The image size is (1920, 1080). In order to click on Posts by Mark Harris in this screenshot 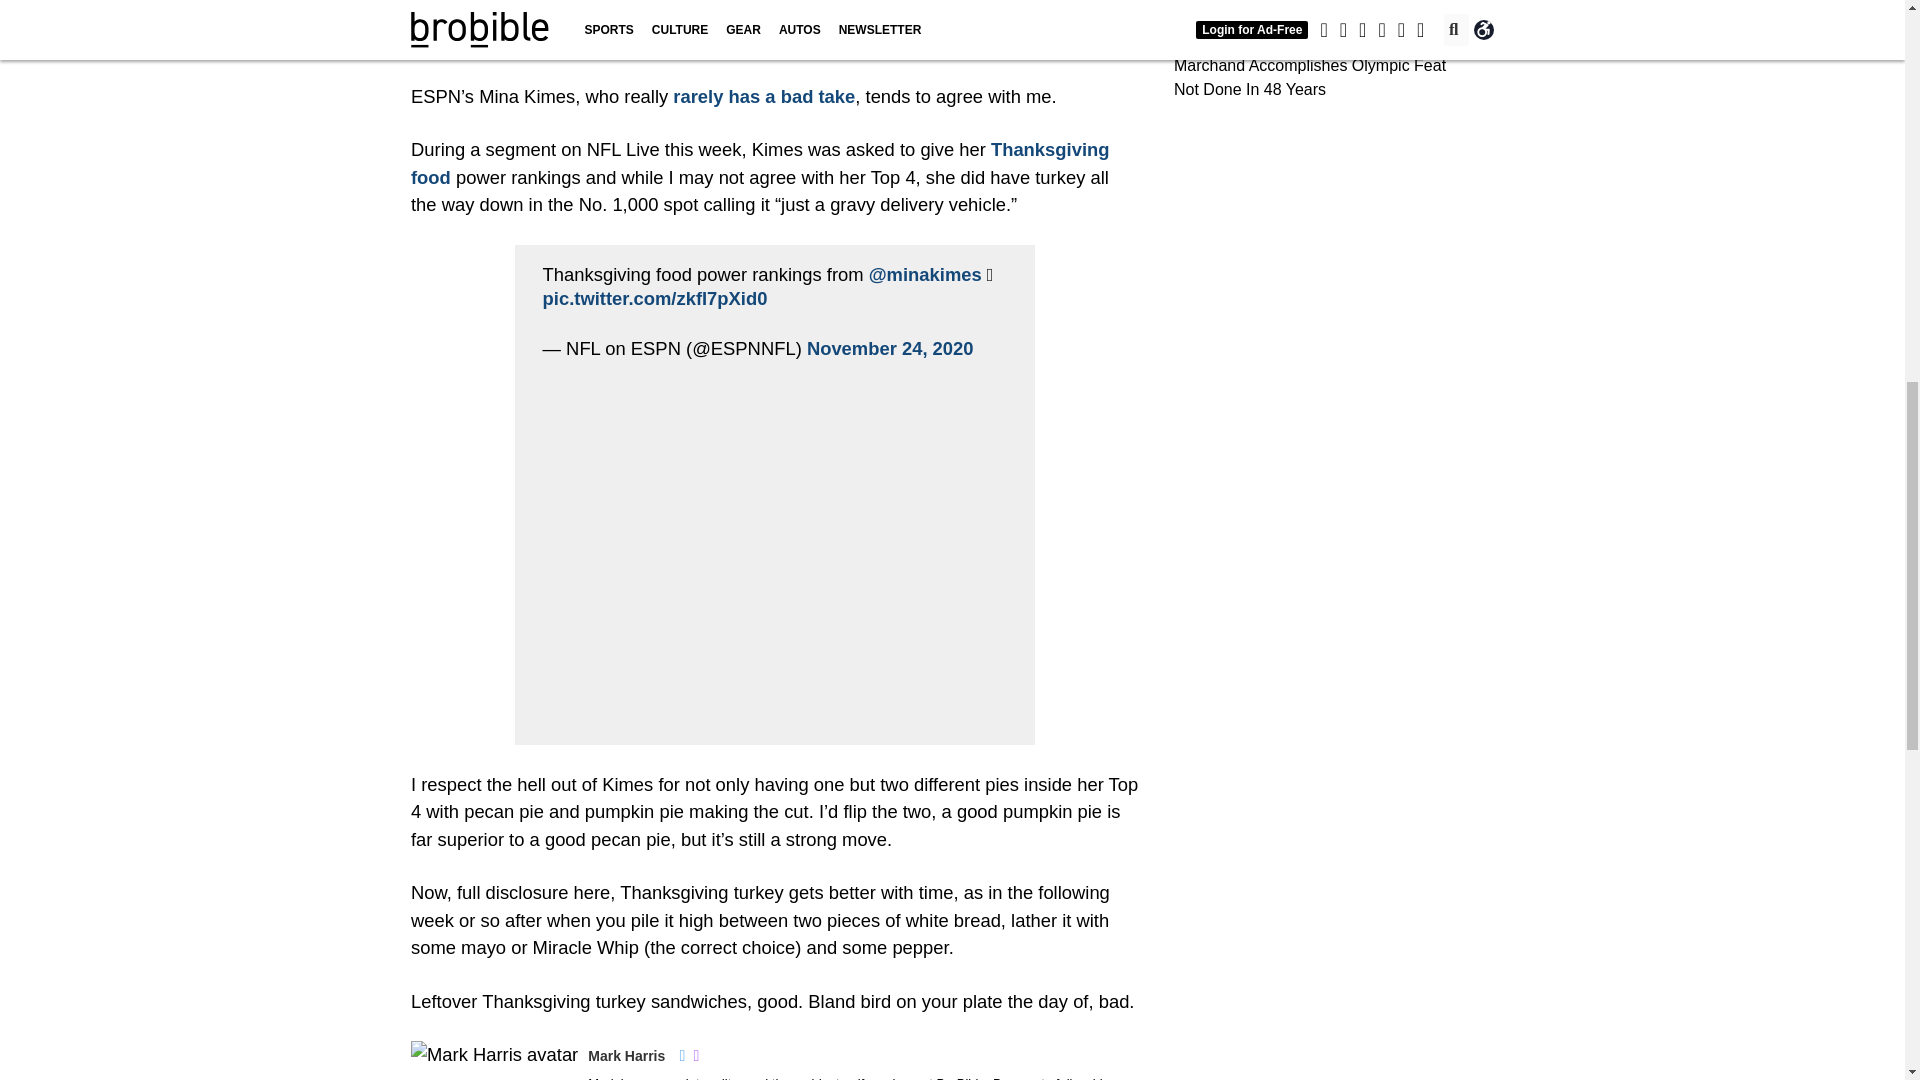, I will do `click(626, 1055)`.